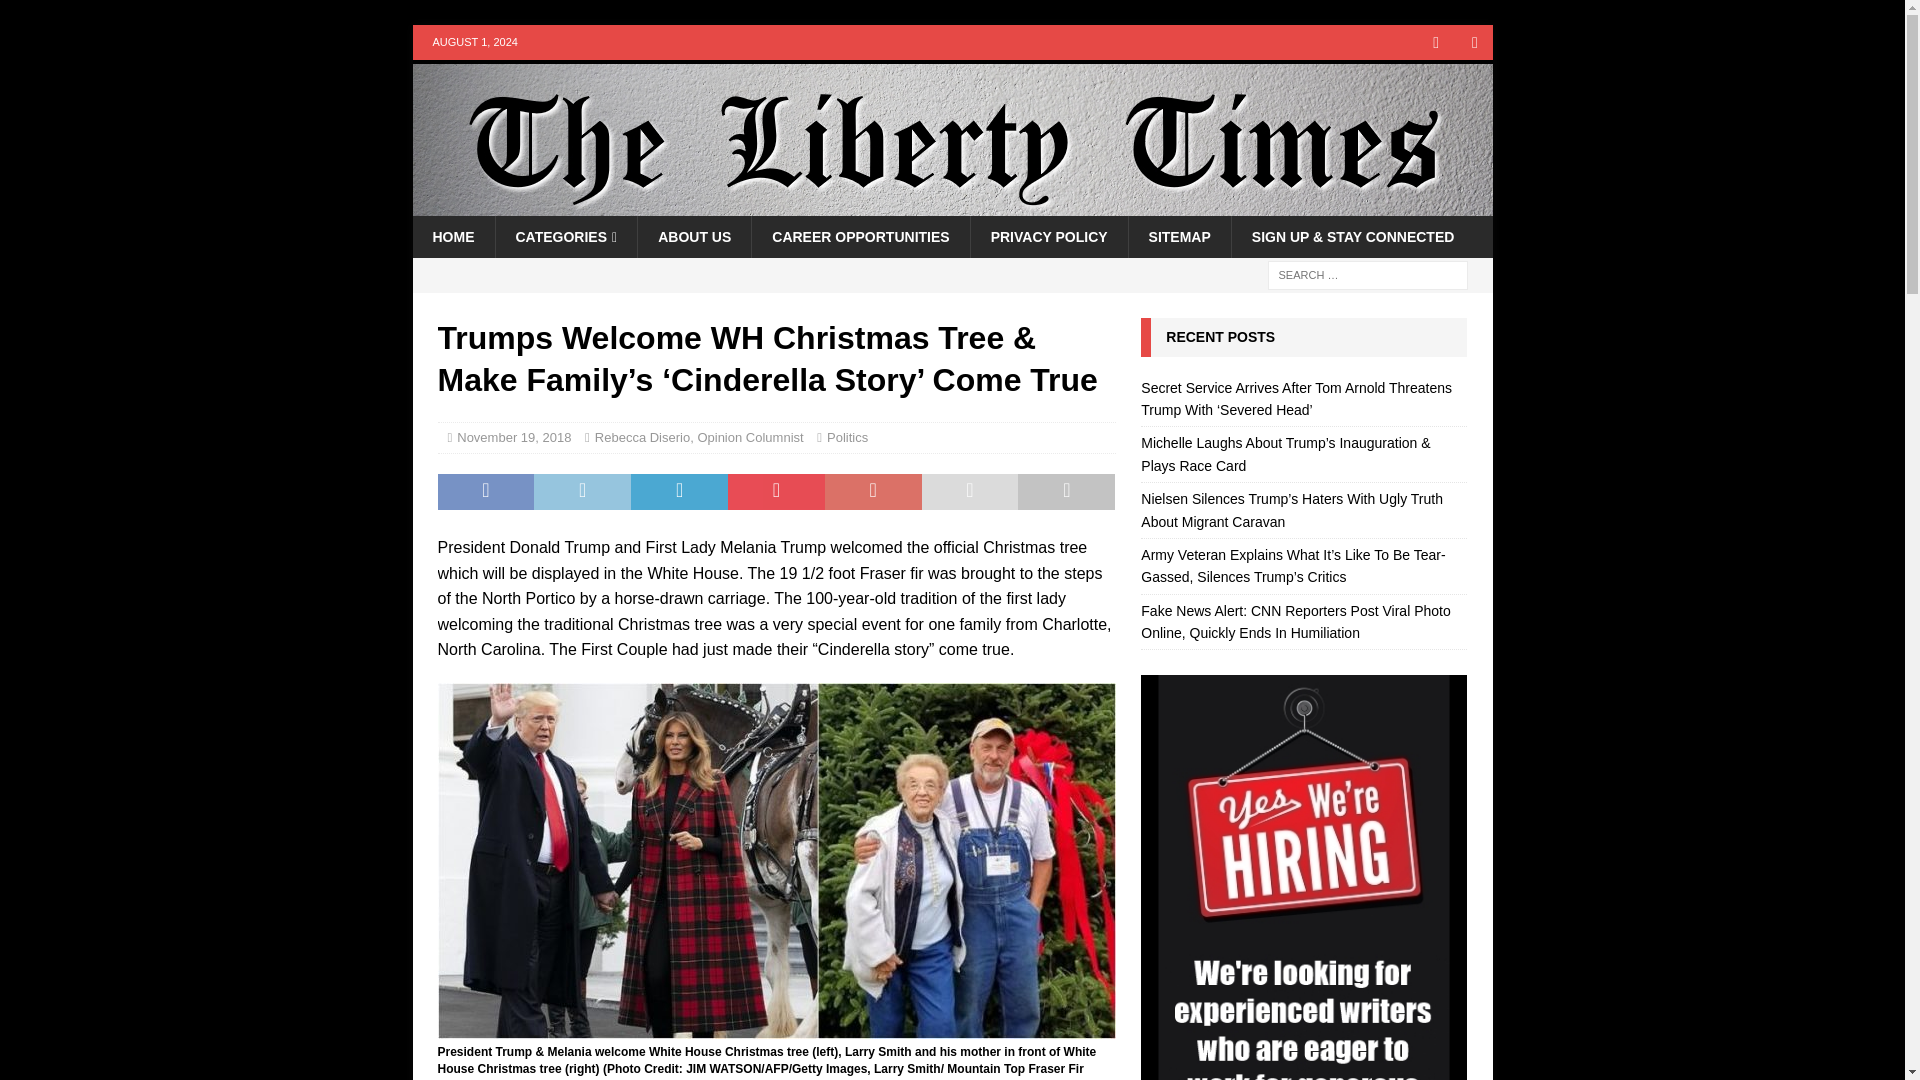  What do you see at coordinates (1179, 237) in the screenshot?
I see `SITEMAP` at bounding box center [1179, 237].